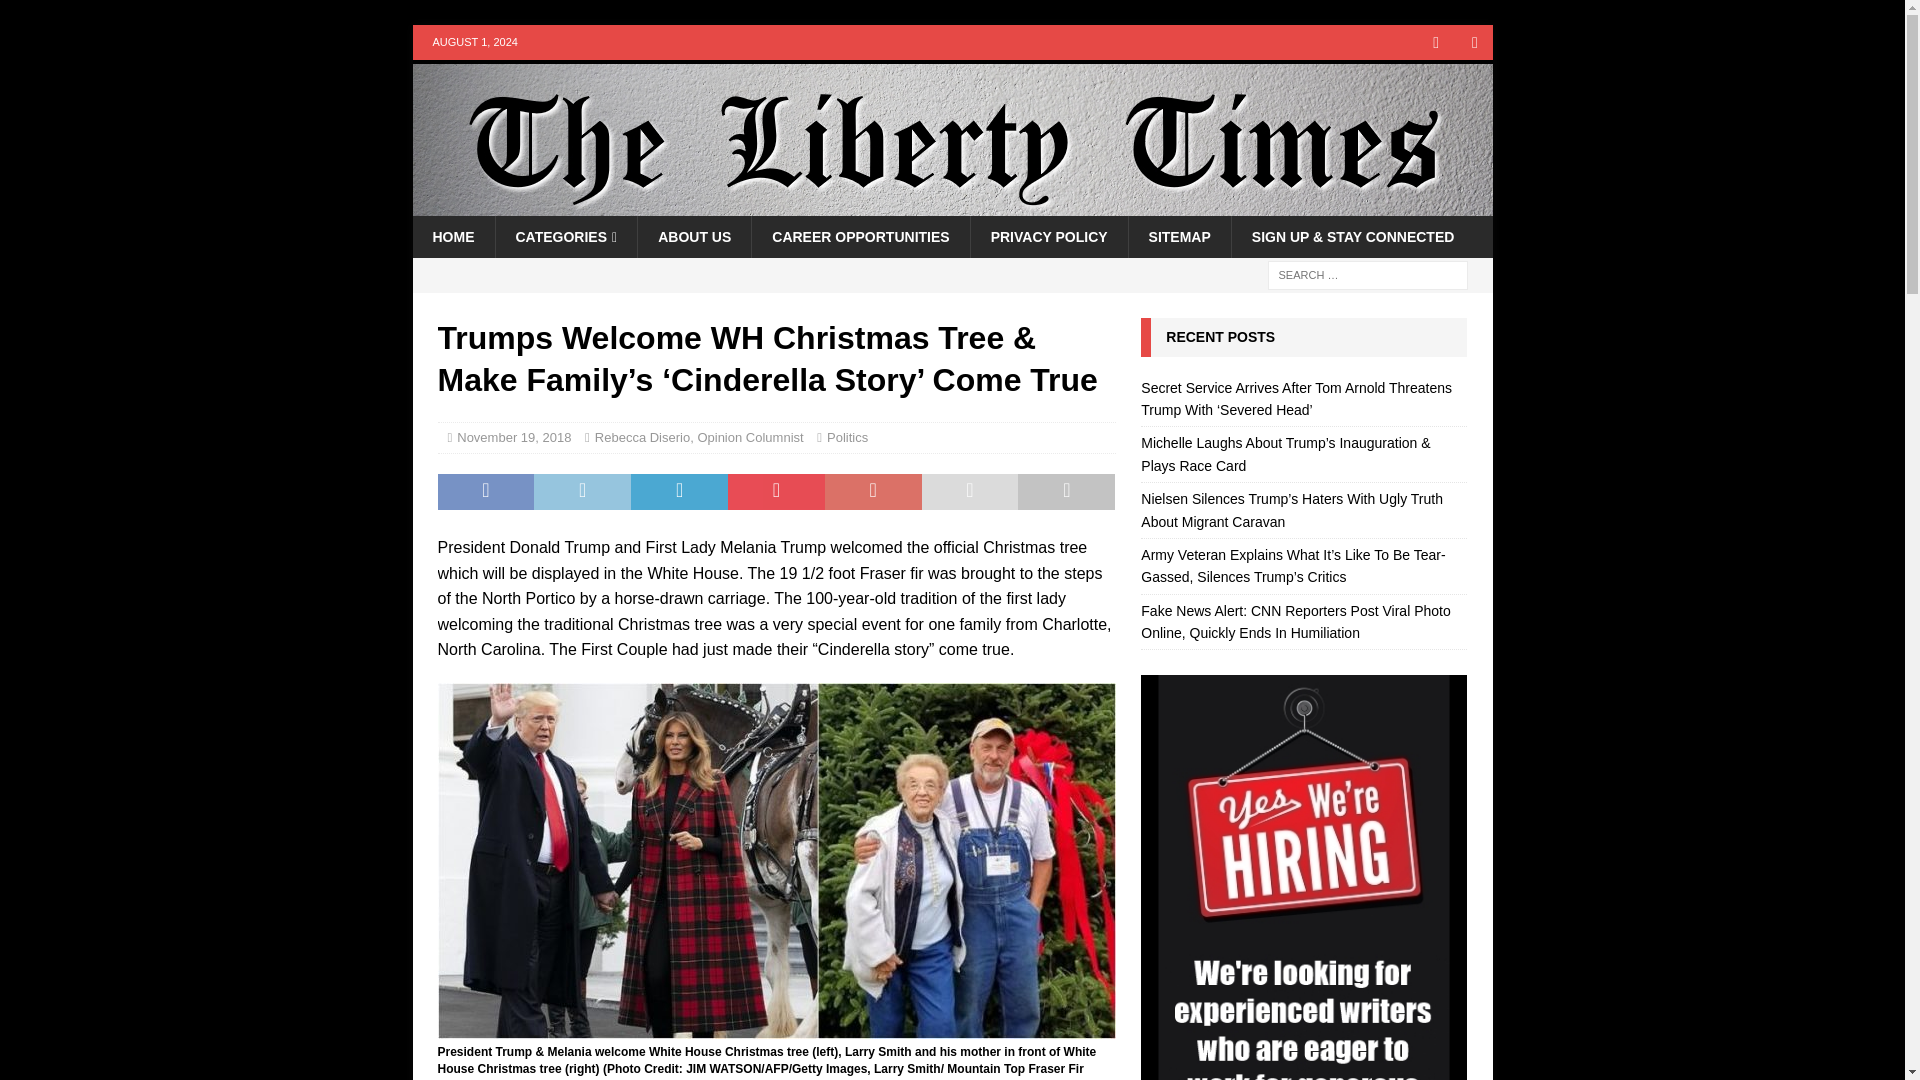  What do you see at coordinates (1179, 237) in the screenshot?
I see `SITEMAP` at bounding box center [1179, 237].